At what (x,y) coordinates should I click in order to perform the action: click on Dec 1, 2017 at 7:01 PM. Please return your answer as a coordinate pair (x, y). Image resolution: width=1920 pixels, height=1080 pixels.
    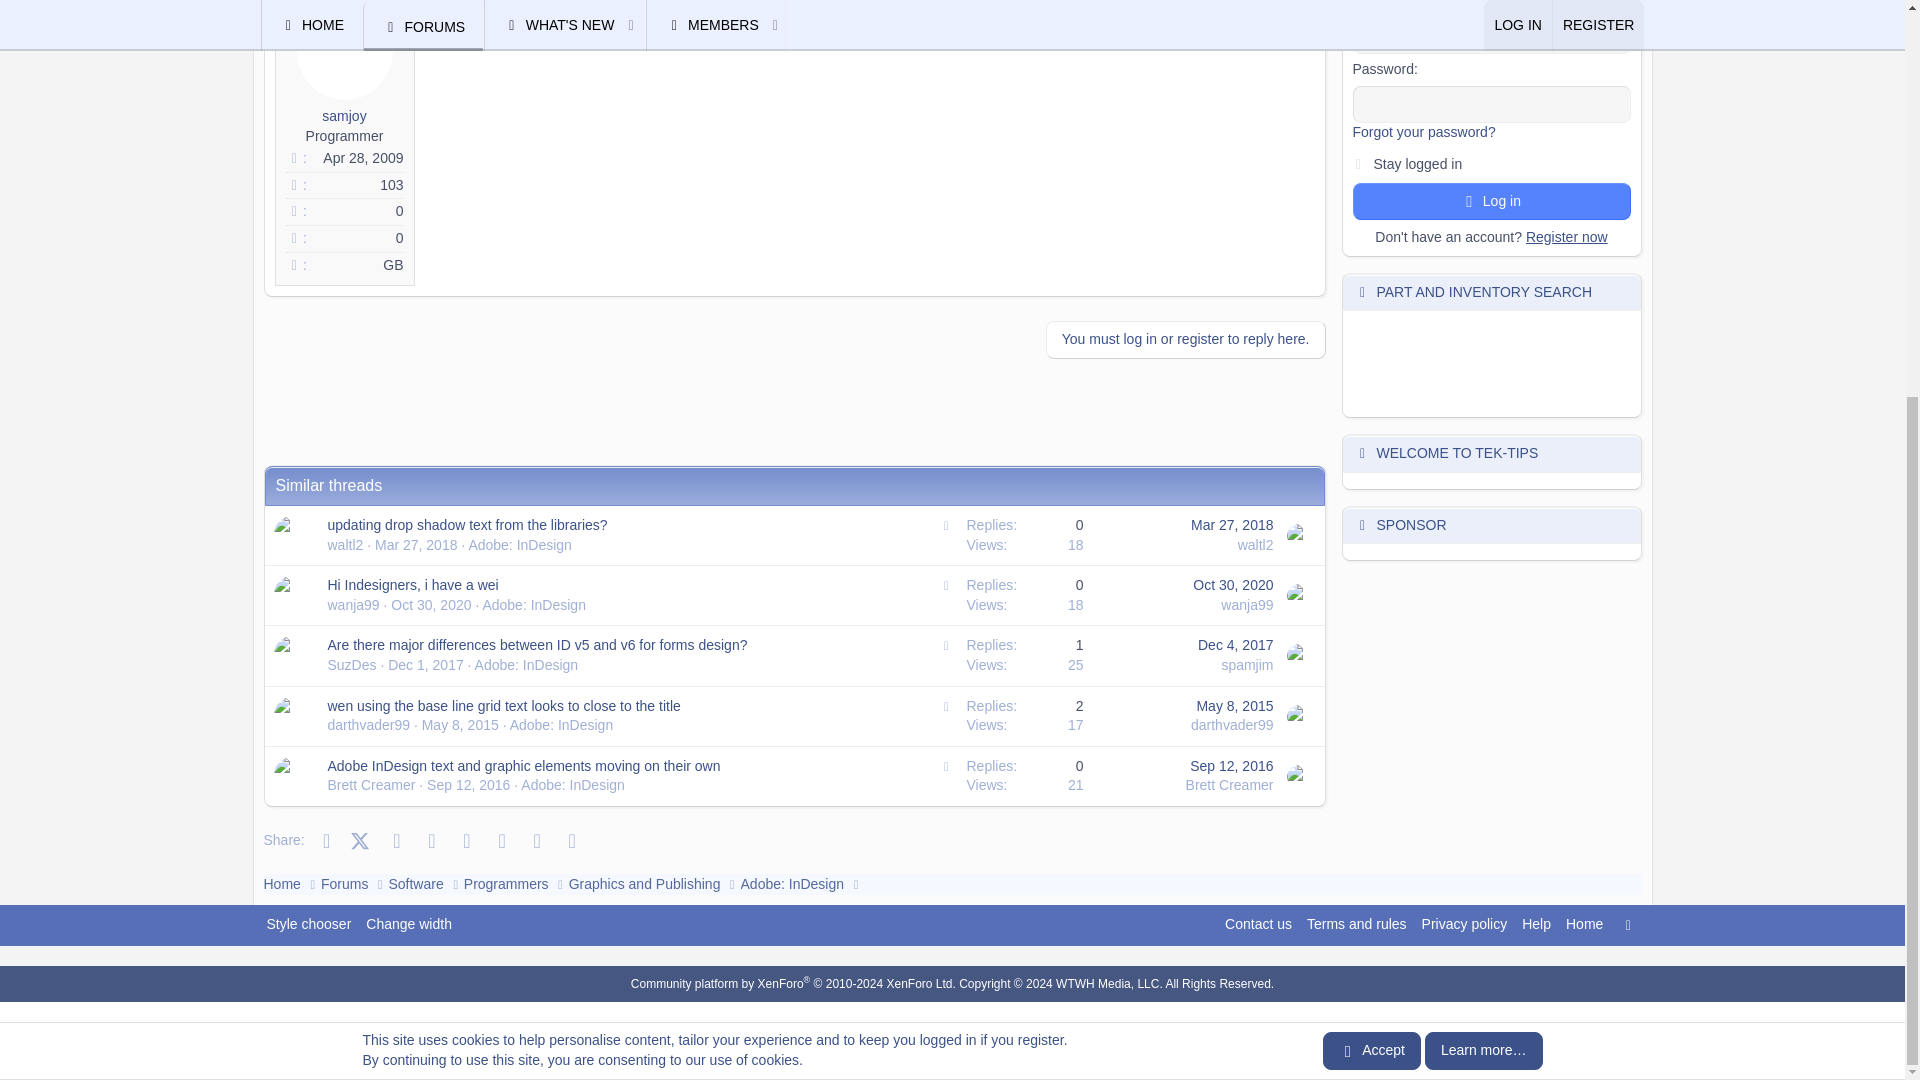
    Looking at the image, I should click on (426, 664).